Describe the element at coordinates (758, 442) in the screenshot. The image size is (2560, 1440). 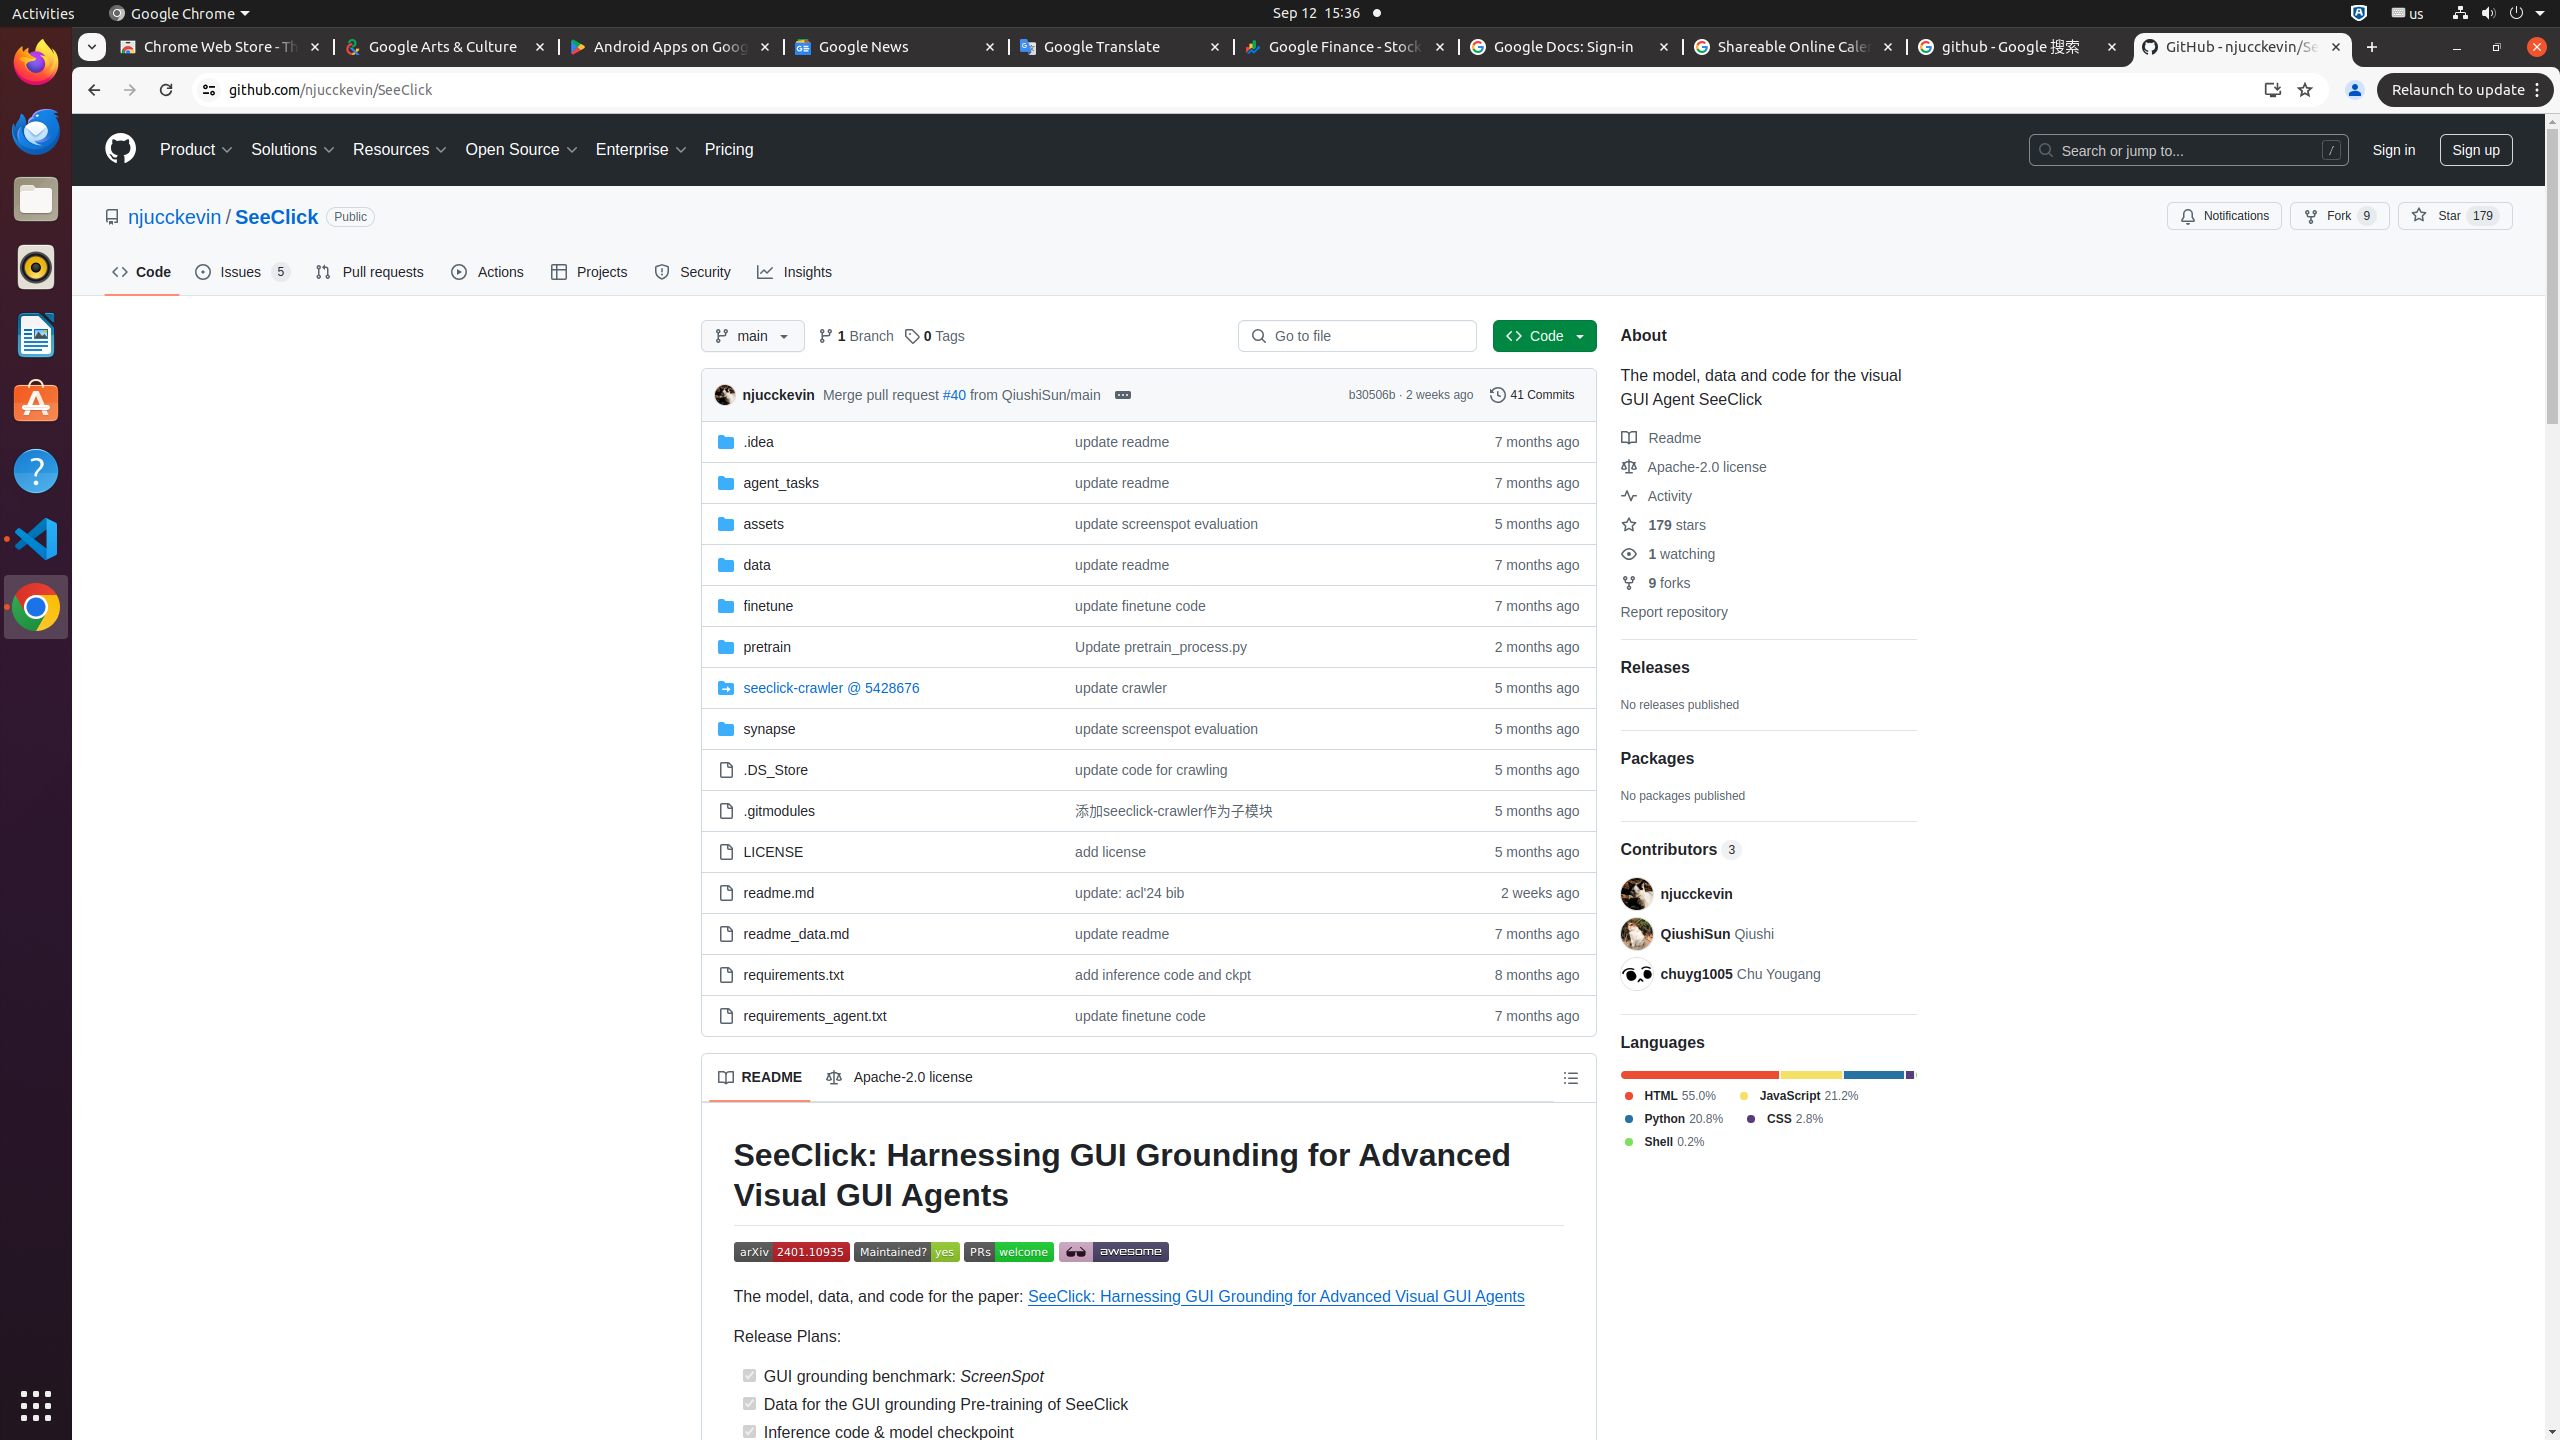
I see `.idea, (Directory)` at that location.